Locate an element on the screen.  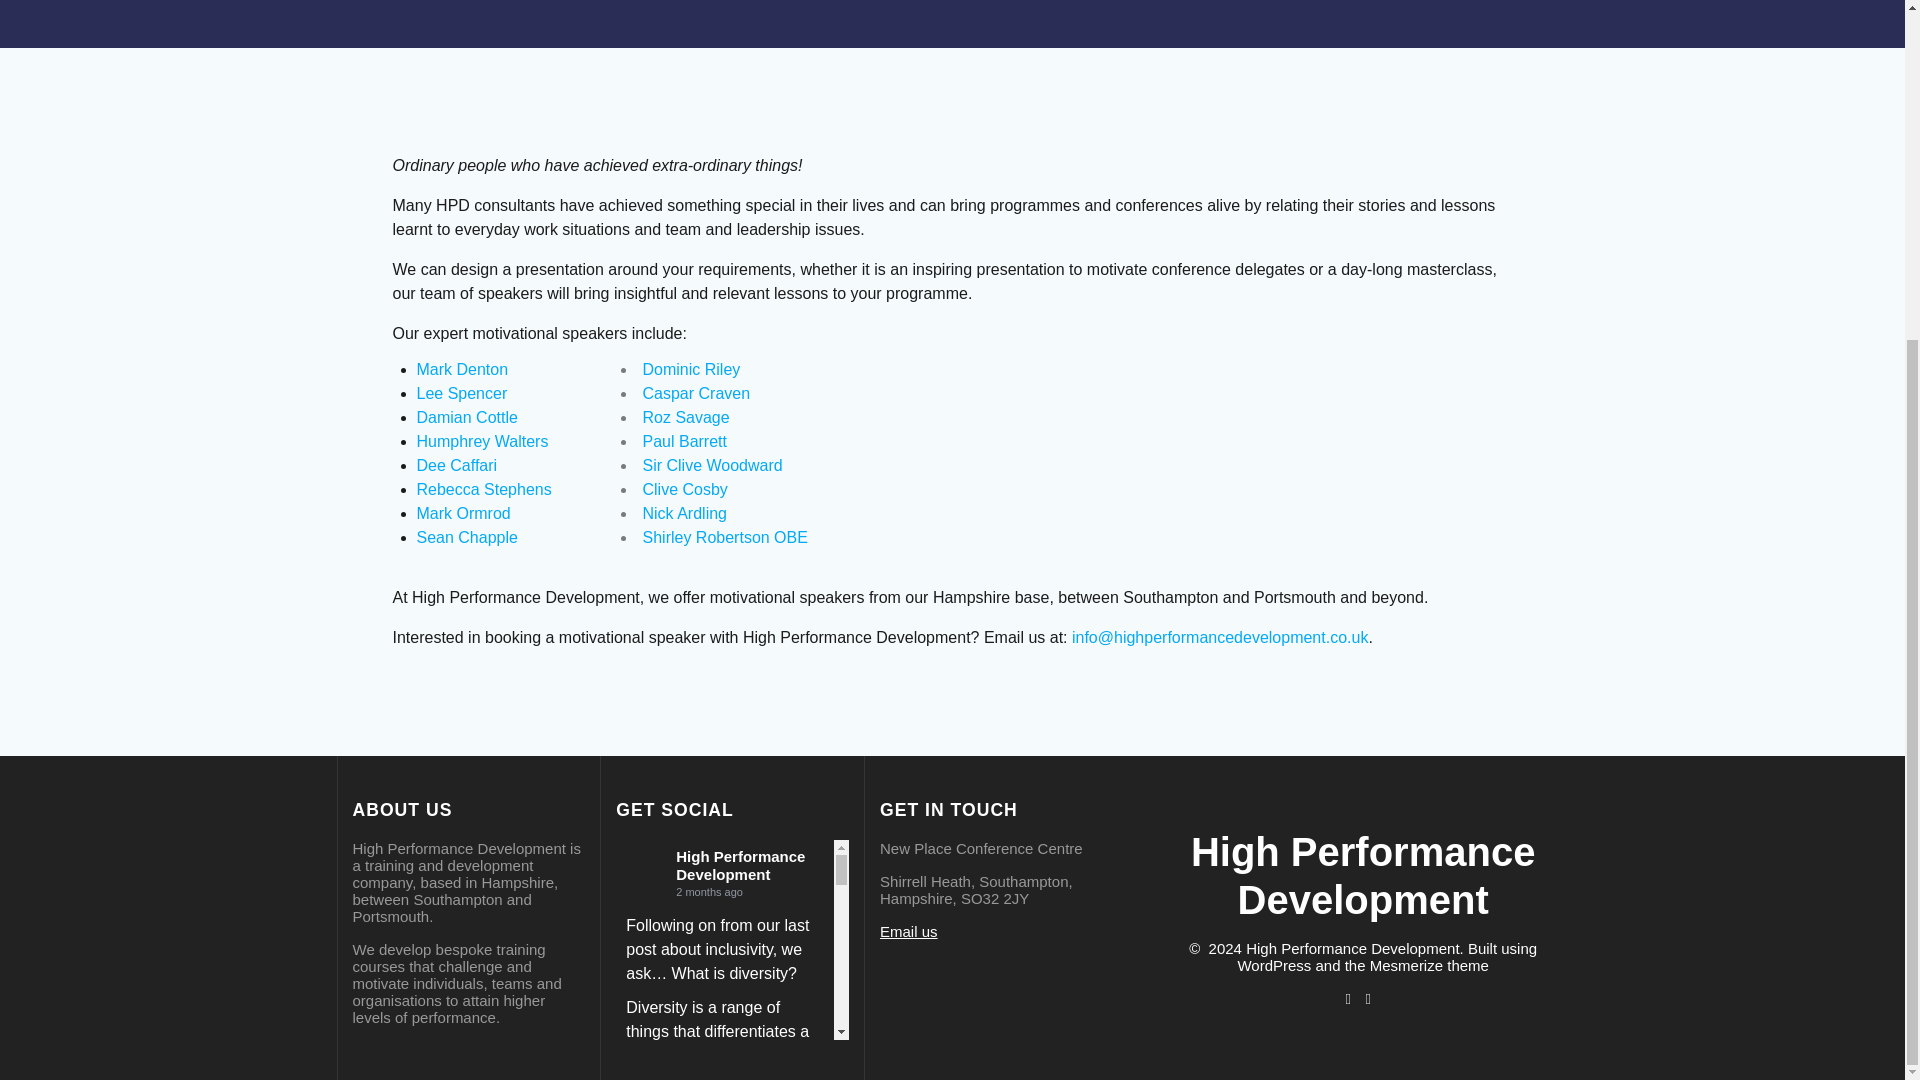
Mark Ormrod is located at coordinates (463, 513).